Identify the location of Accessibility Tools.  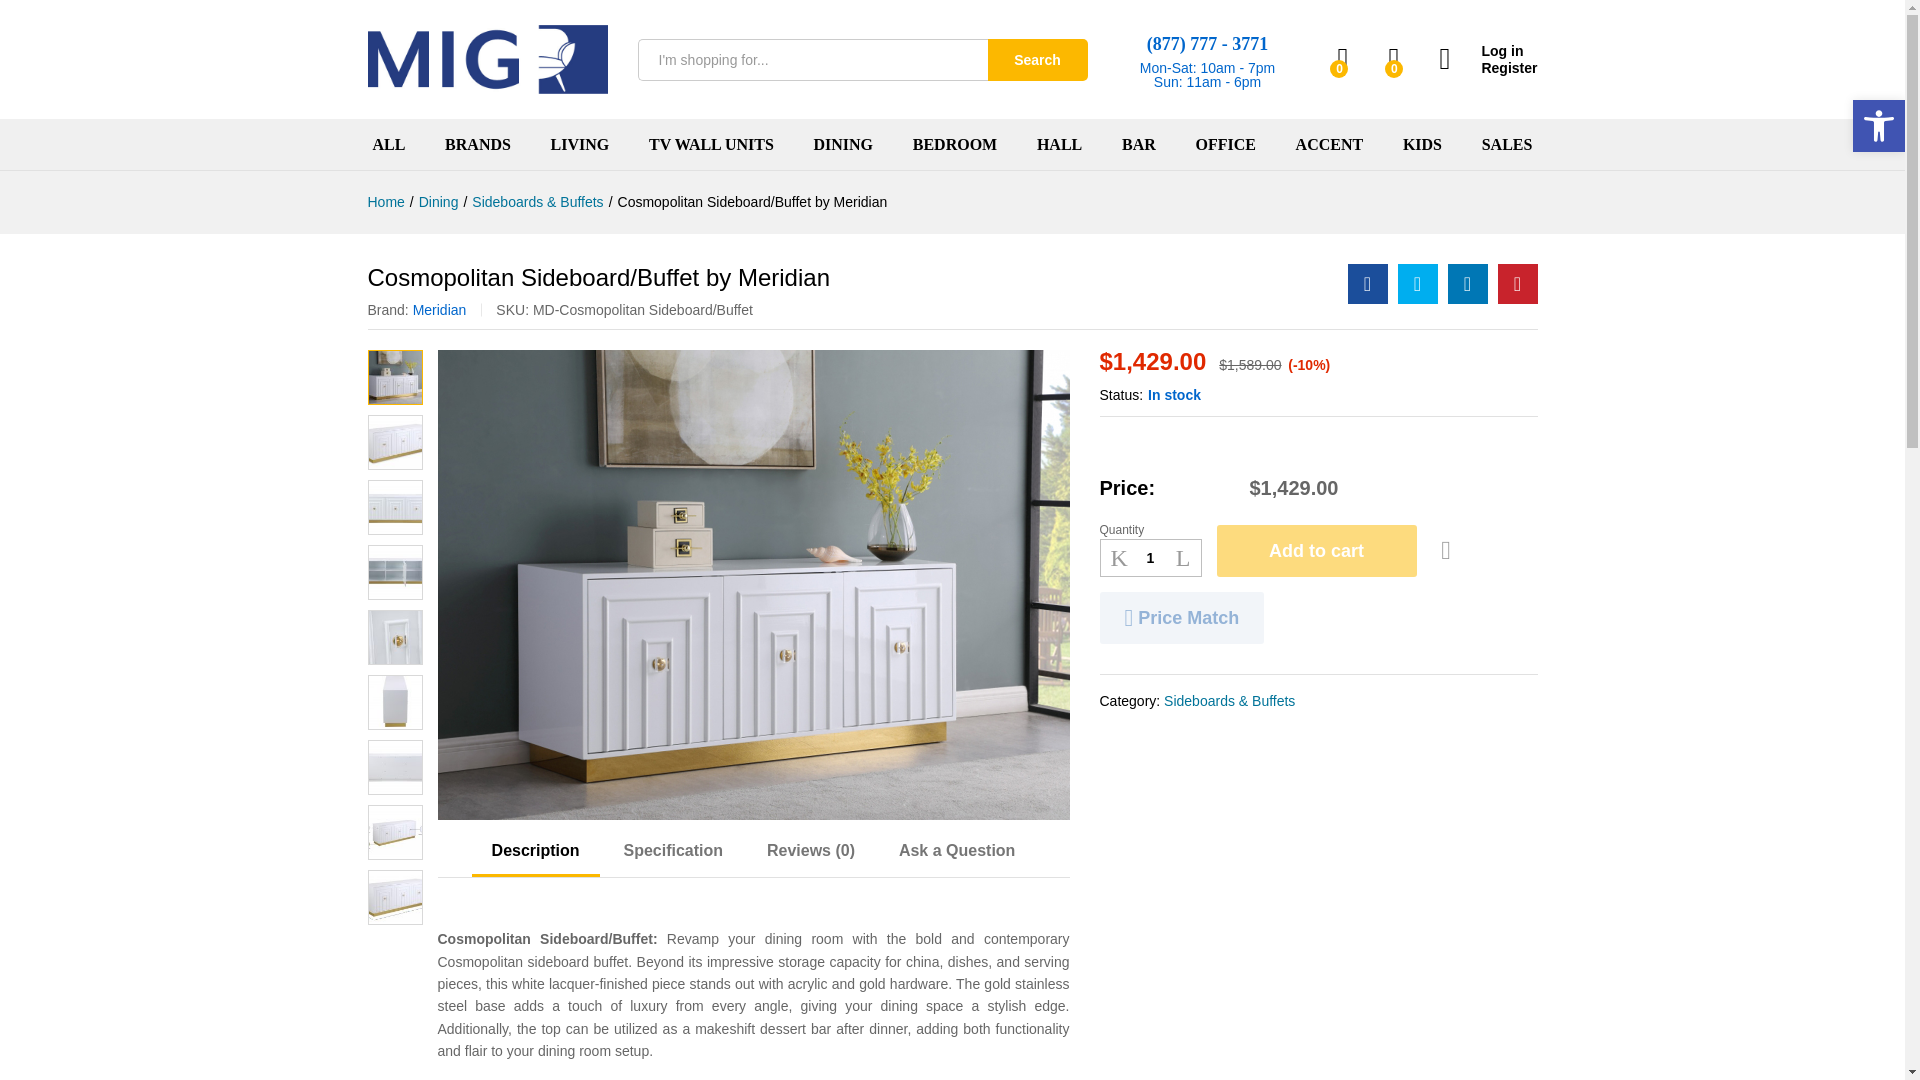
(1878, 126).